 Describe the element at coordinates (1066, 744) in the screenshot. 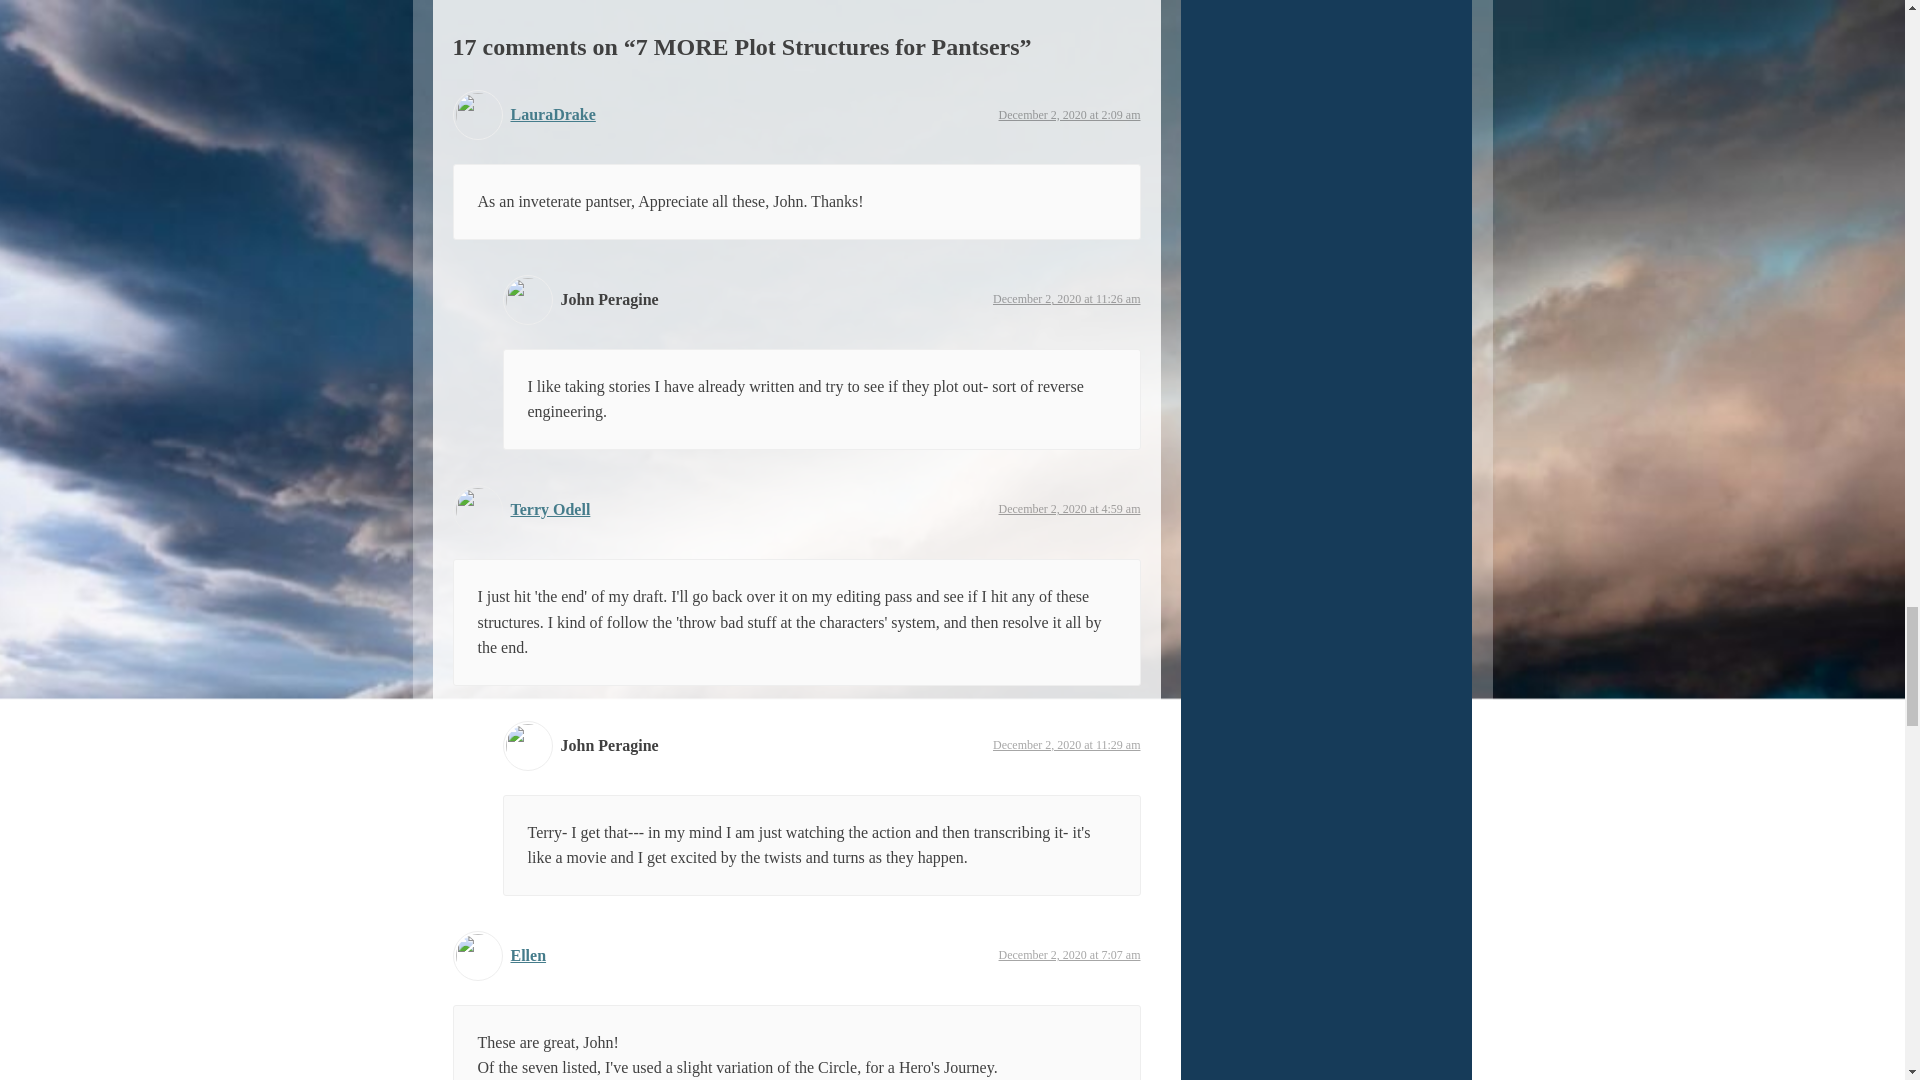

I see `December 2, 2020 at 11:29 am` at that location.